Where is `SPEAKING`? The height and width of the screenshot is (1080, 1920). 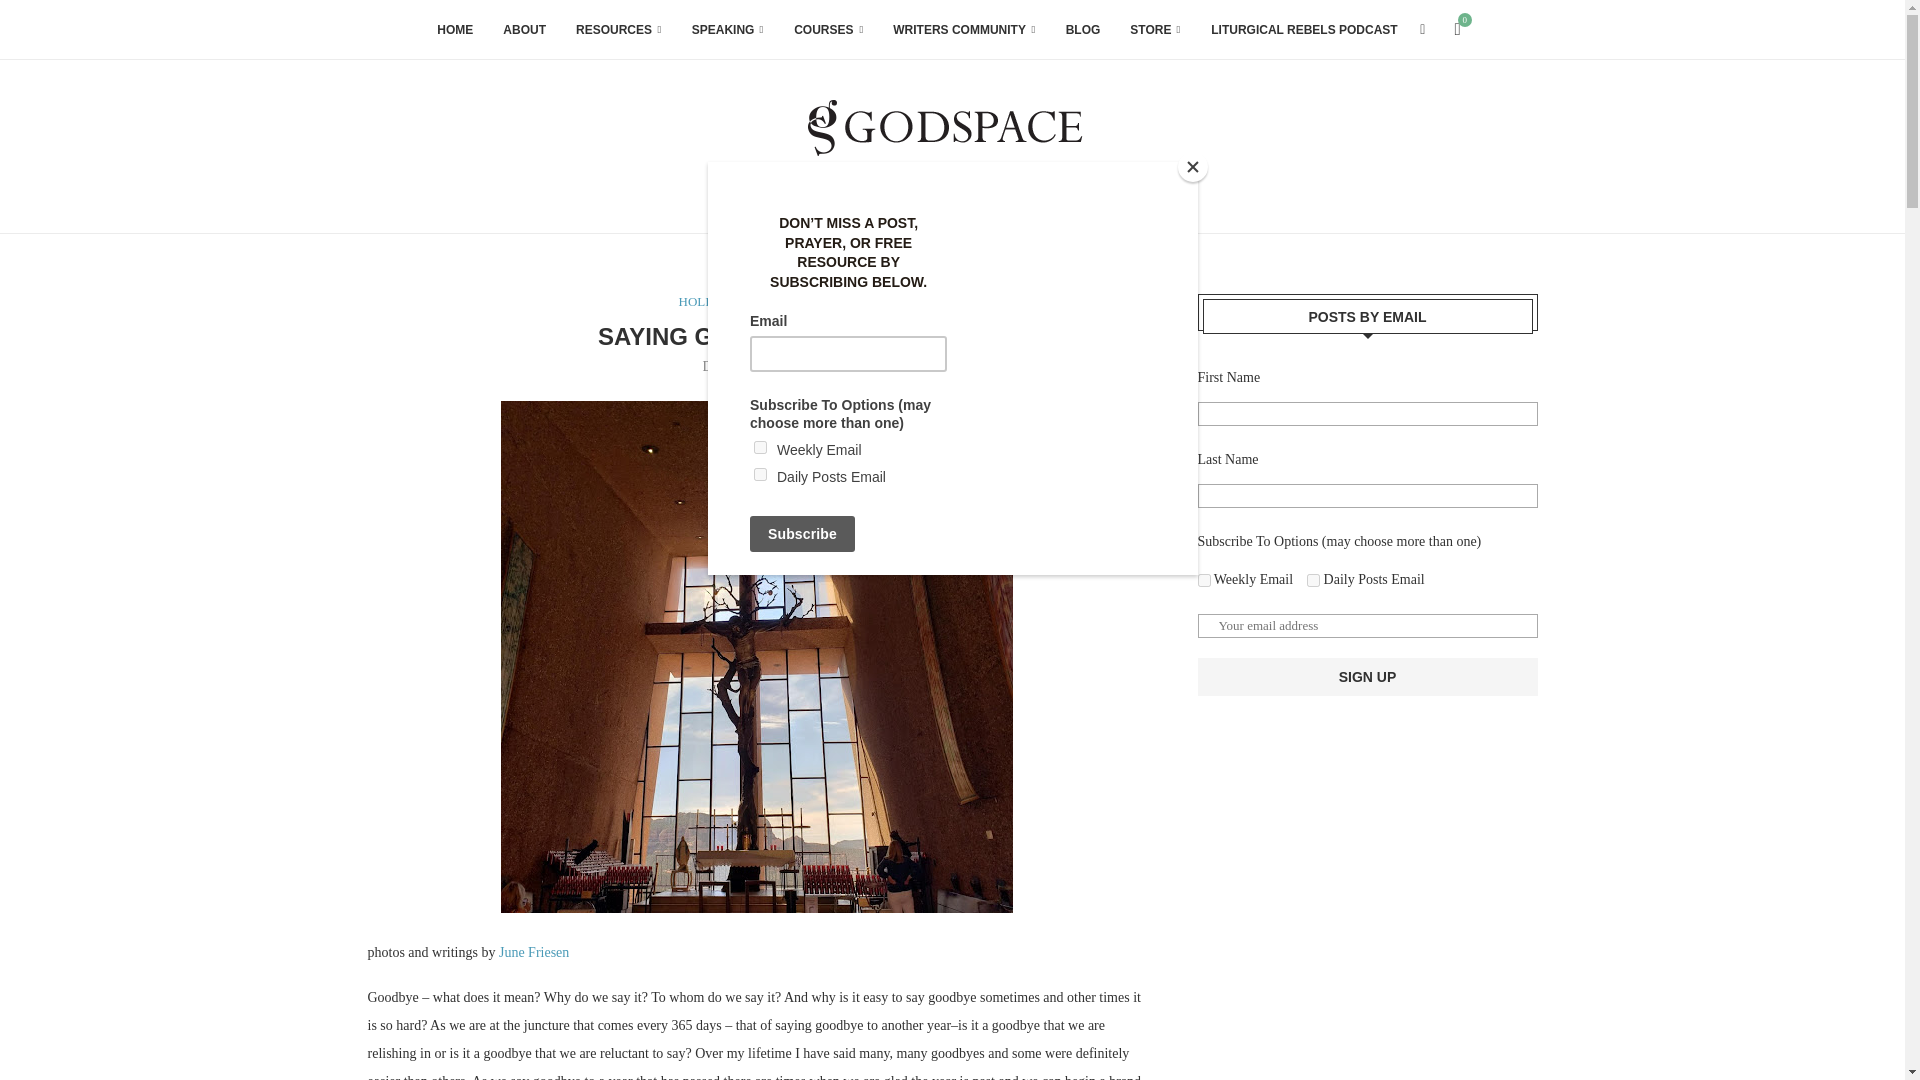
SPEAKING is located at coordinates (728, 30).